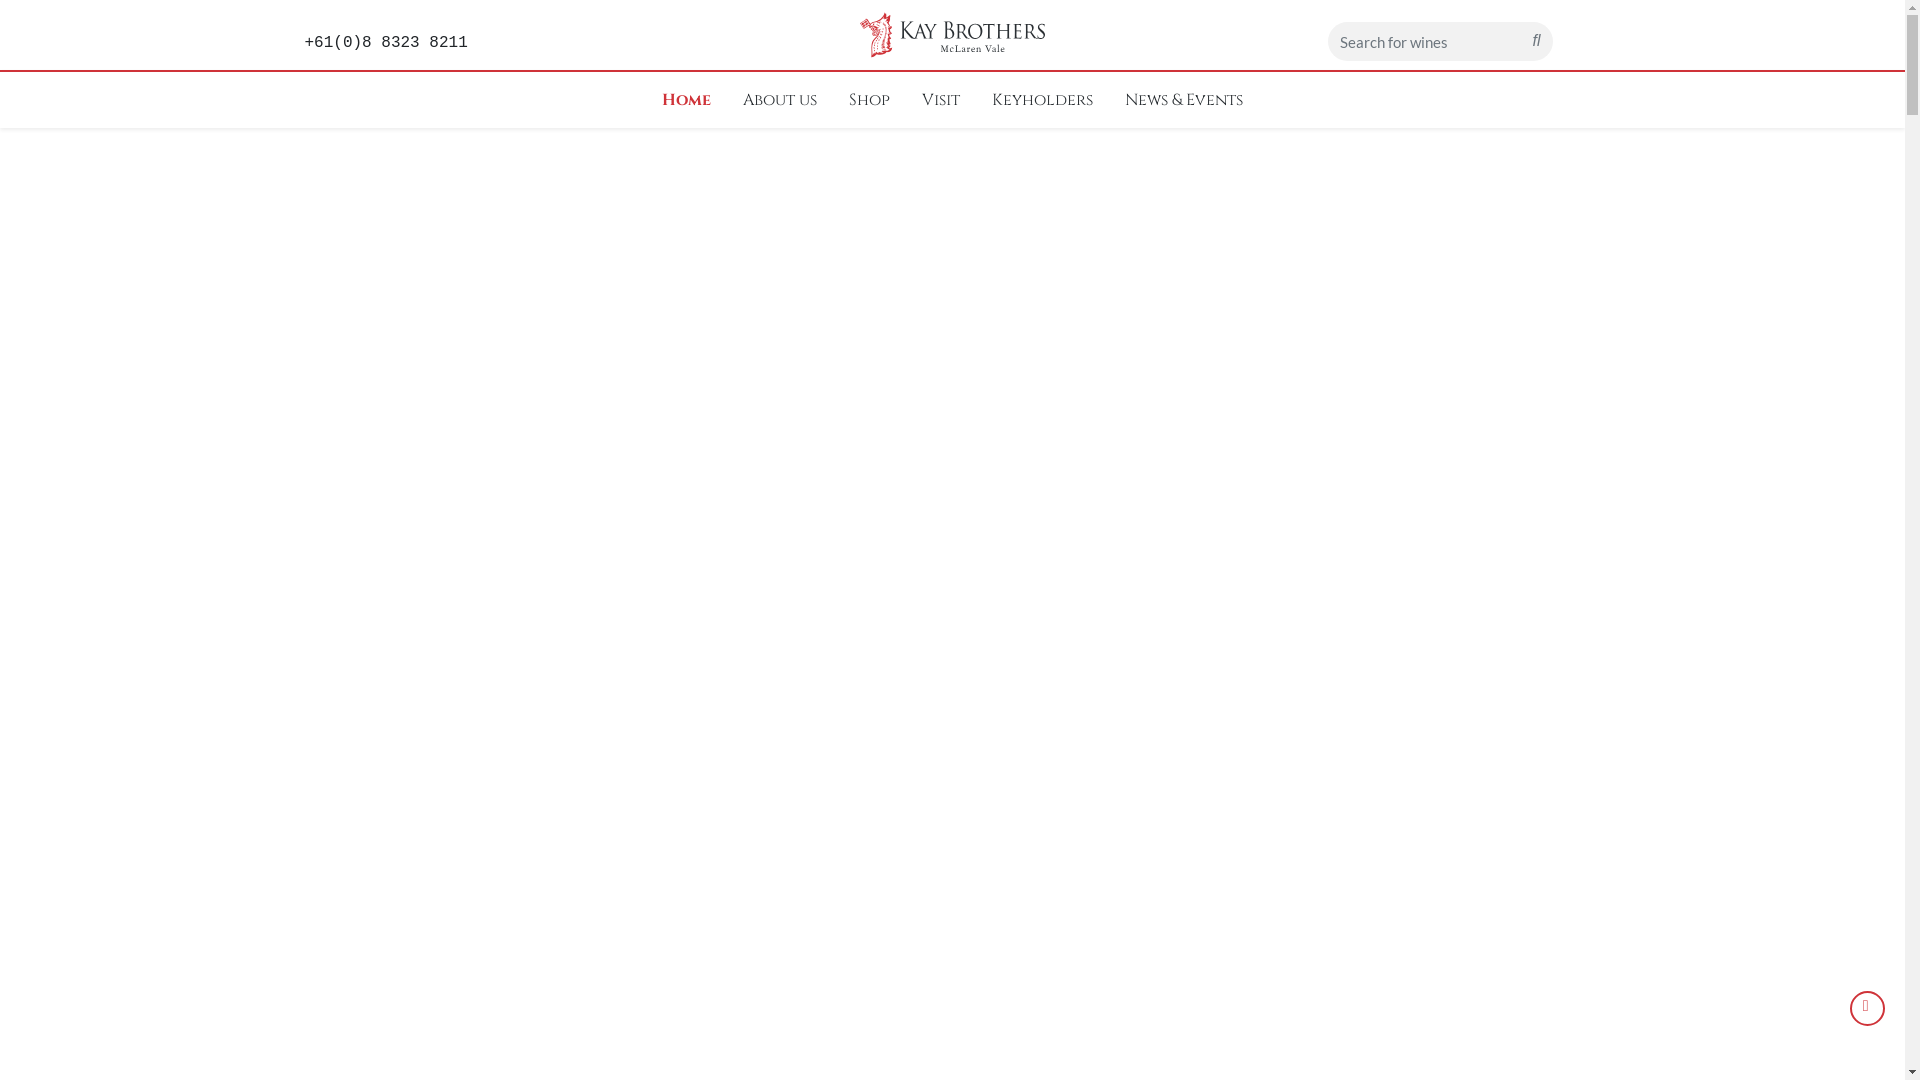 Image resolution: width=1920 pixels, height=1080 pixels. What do you see at coordinates (686, 100) in the screenshot?
I see `Home` at bounding box center [686, 100].